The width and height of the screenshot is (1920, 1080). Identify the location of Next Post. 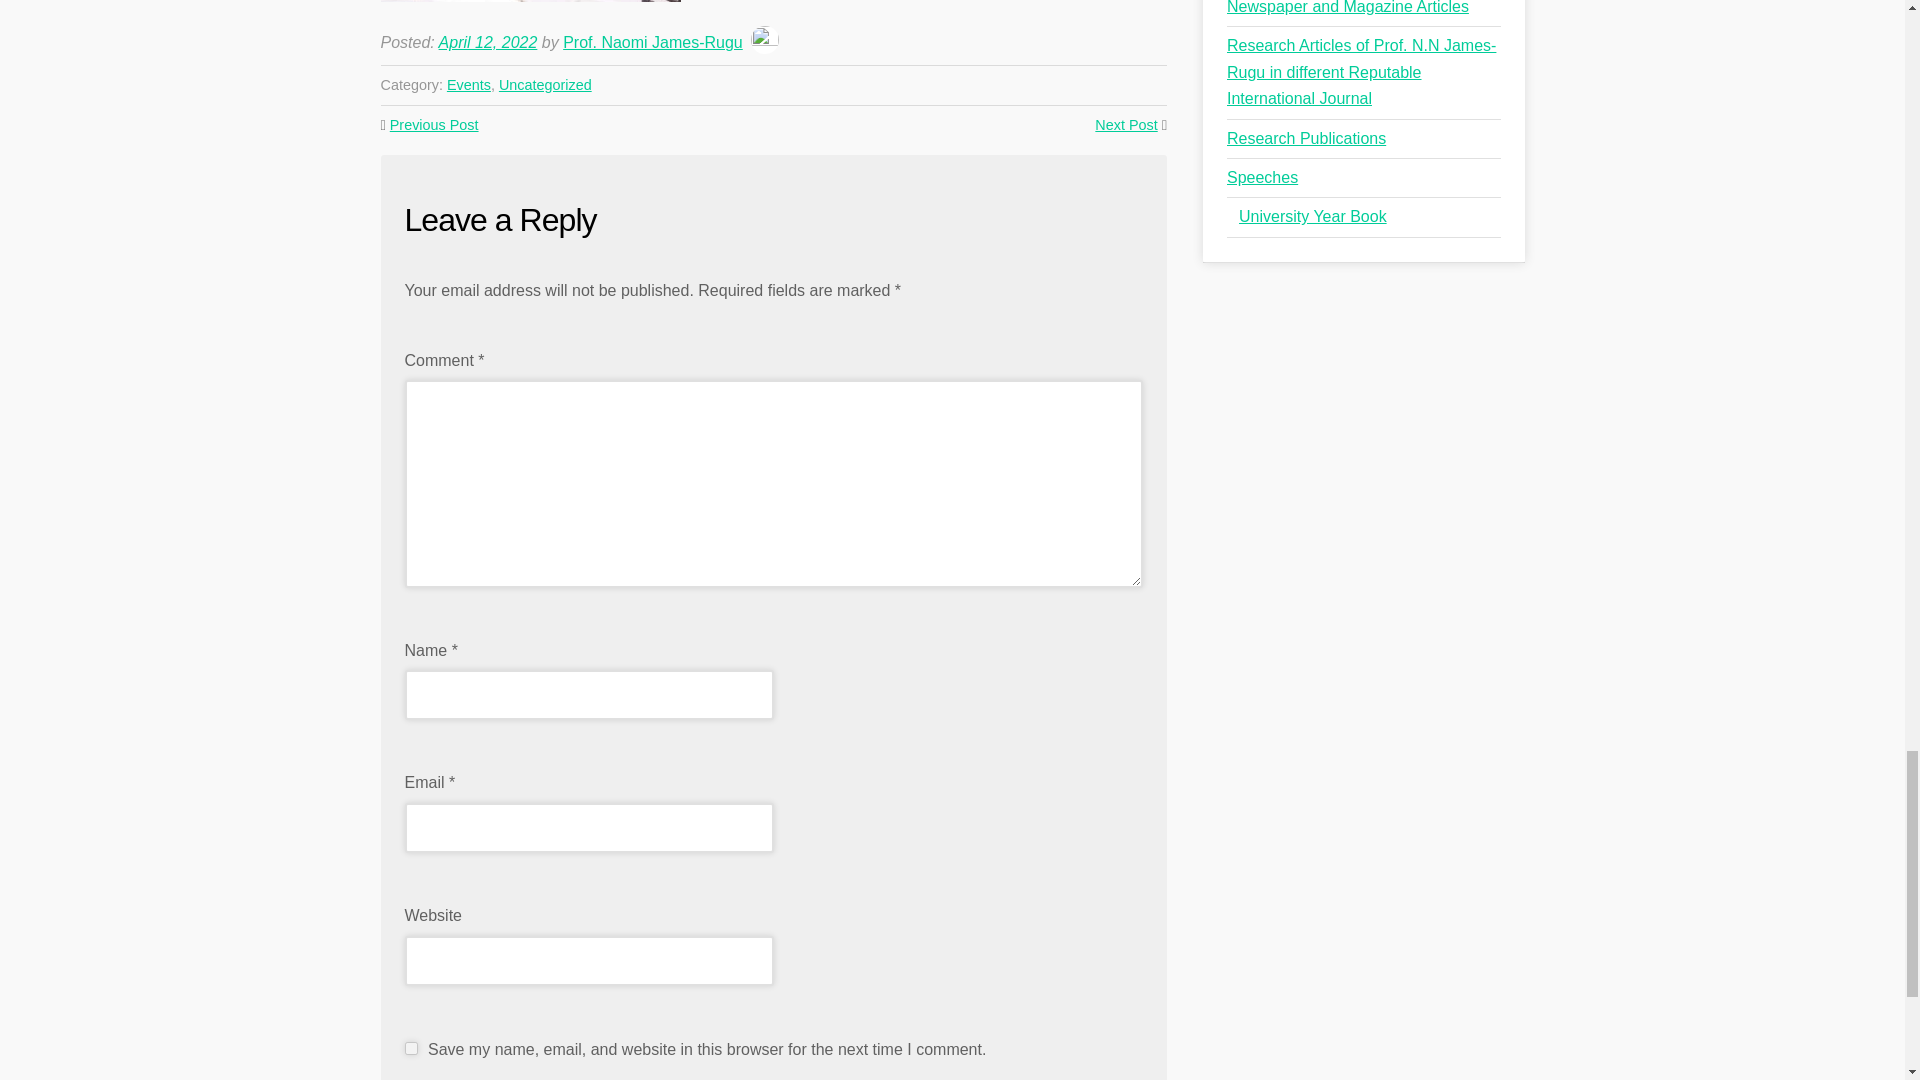
(1126, 124).